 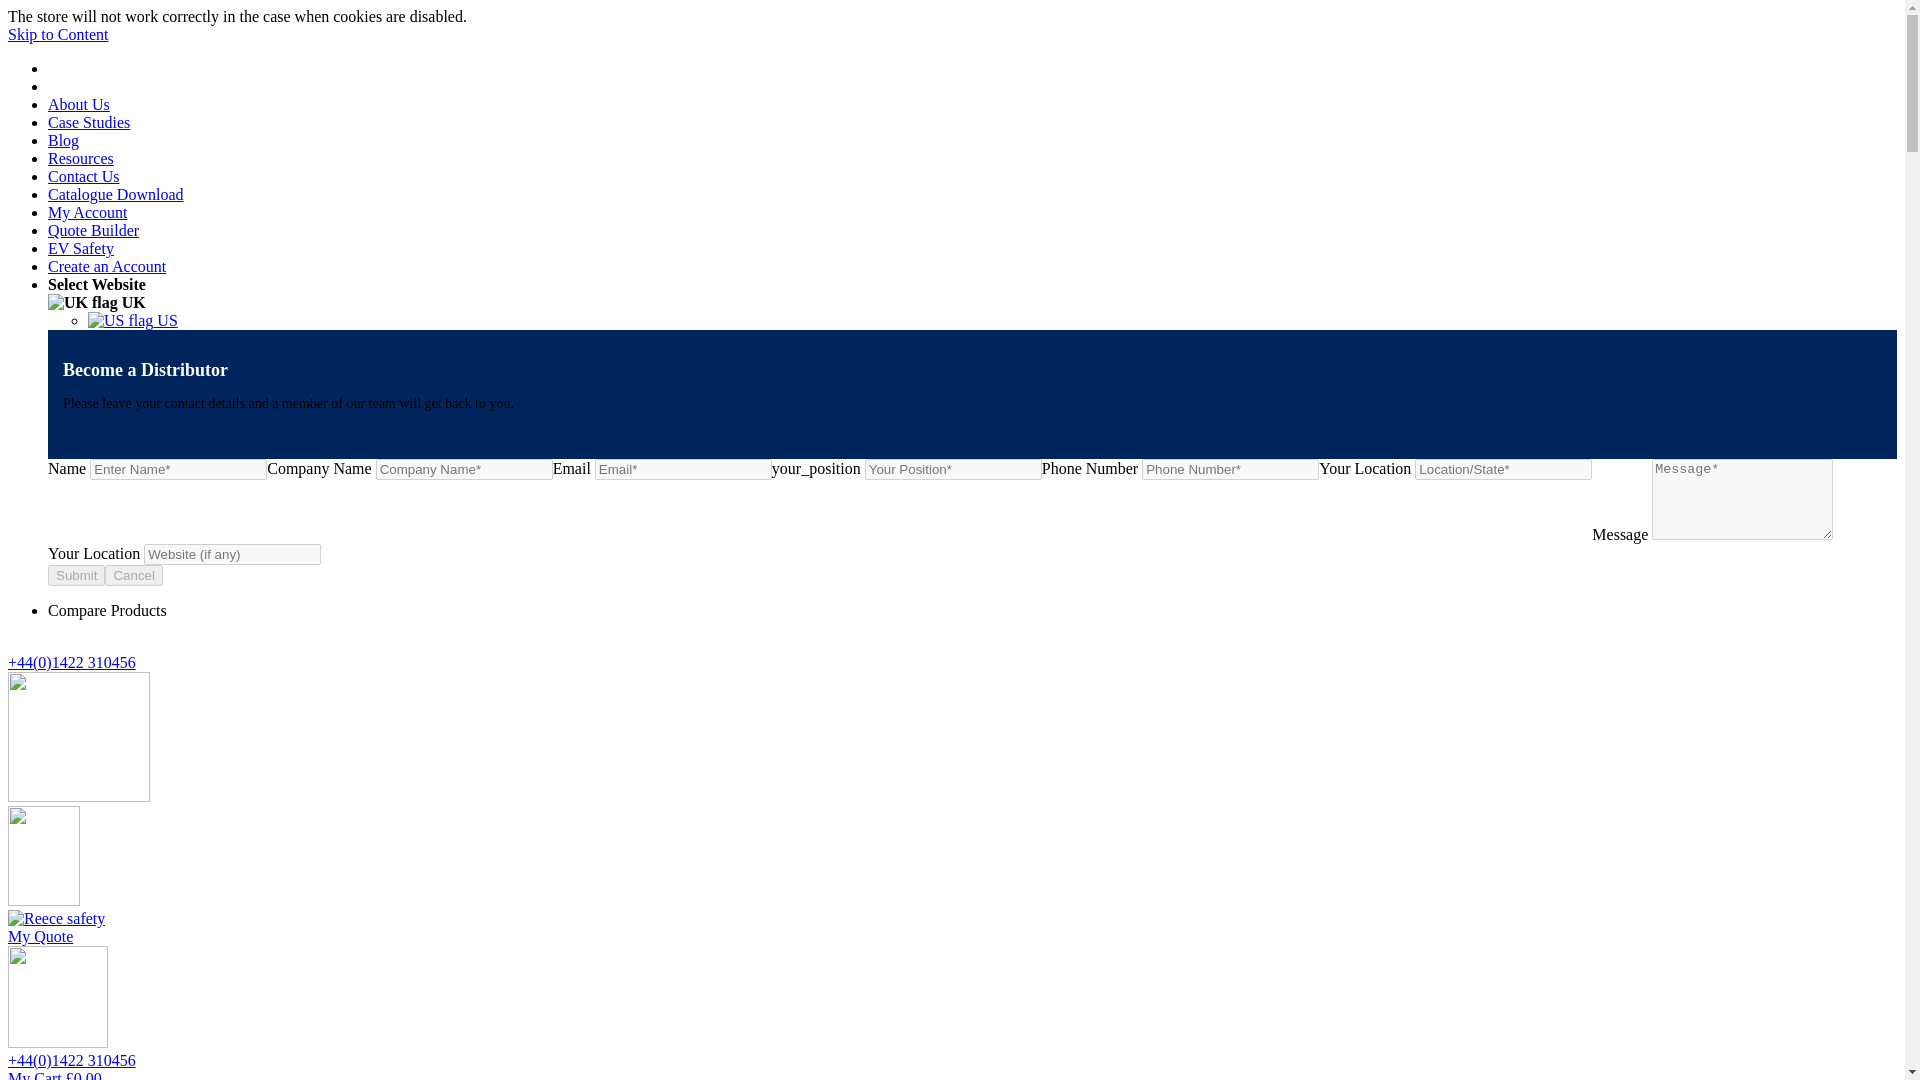 I want to click on EV Safety, so click(x=80, y=248).